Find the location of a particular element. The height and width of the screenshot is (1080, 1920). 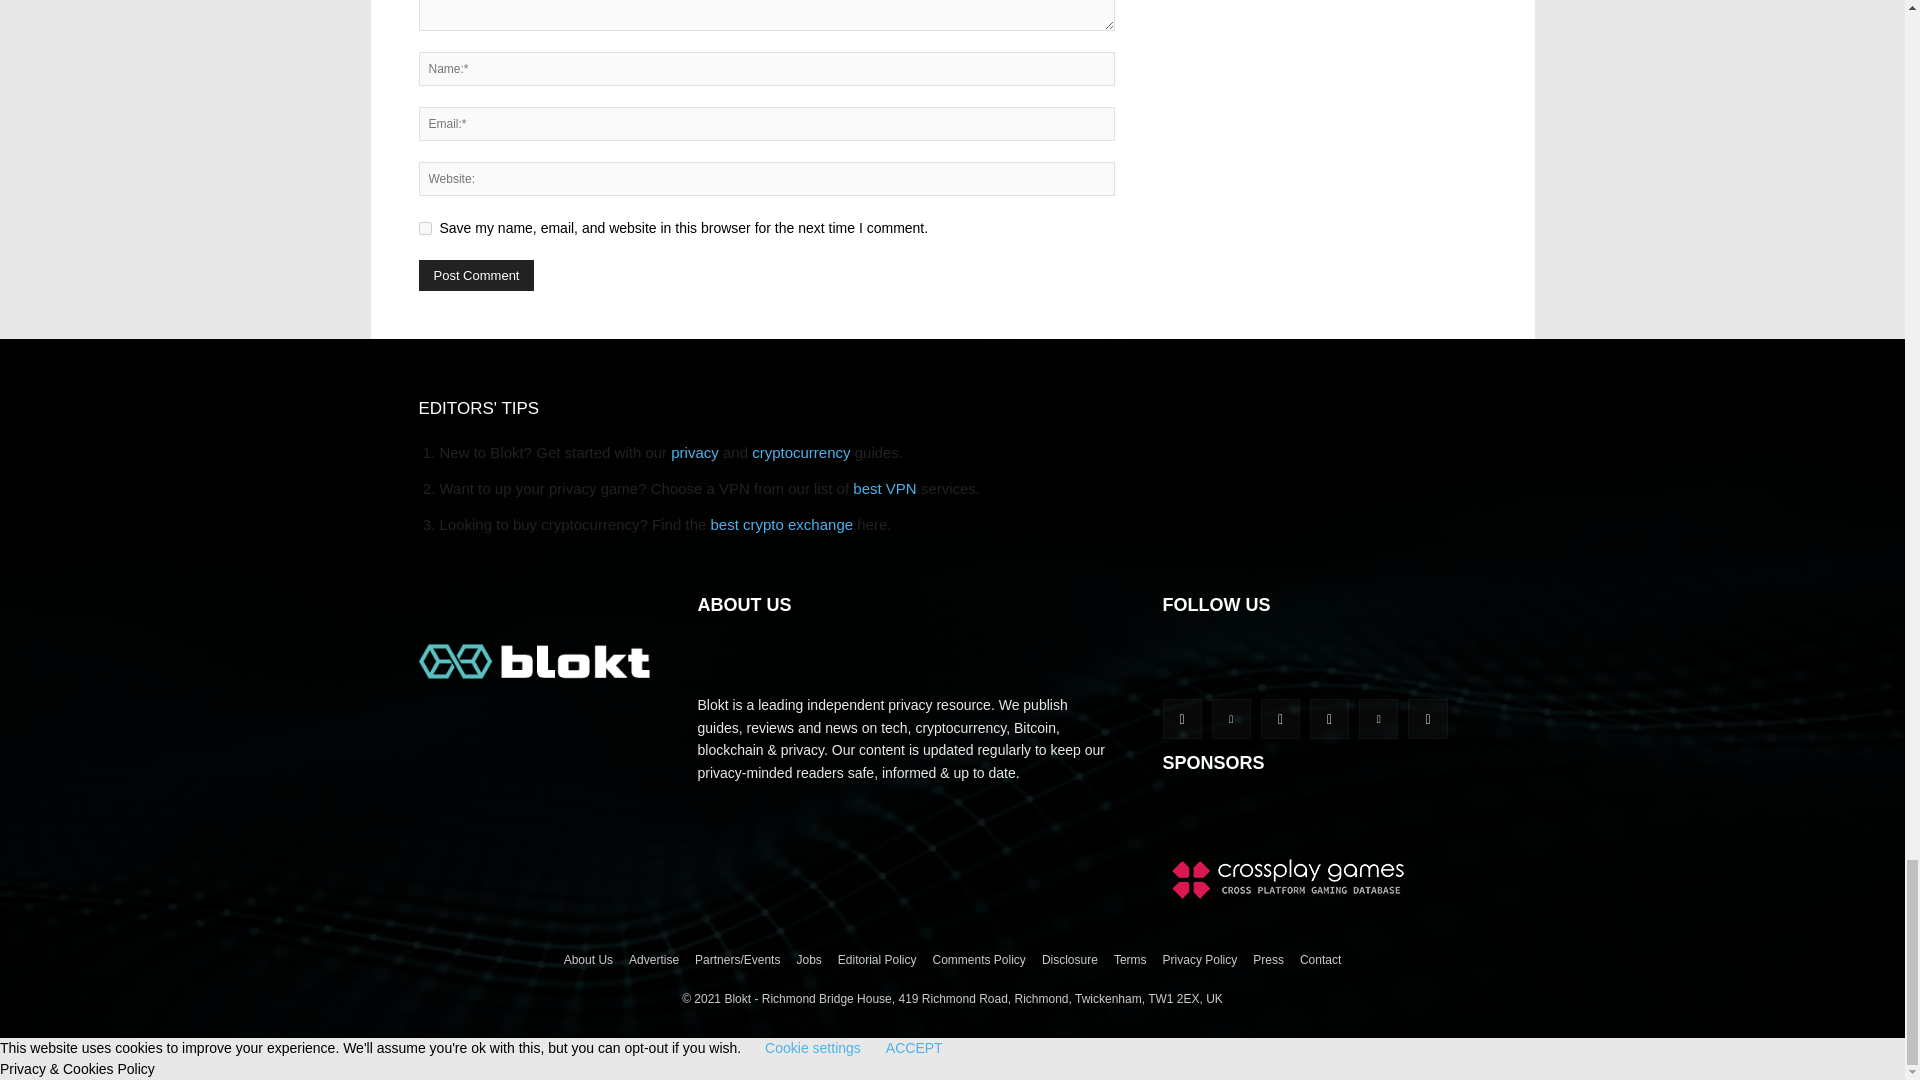

Post Comment is located at coordinates (476, 275).